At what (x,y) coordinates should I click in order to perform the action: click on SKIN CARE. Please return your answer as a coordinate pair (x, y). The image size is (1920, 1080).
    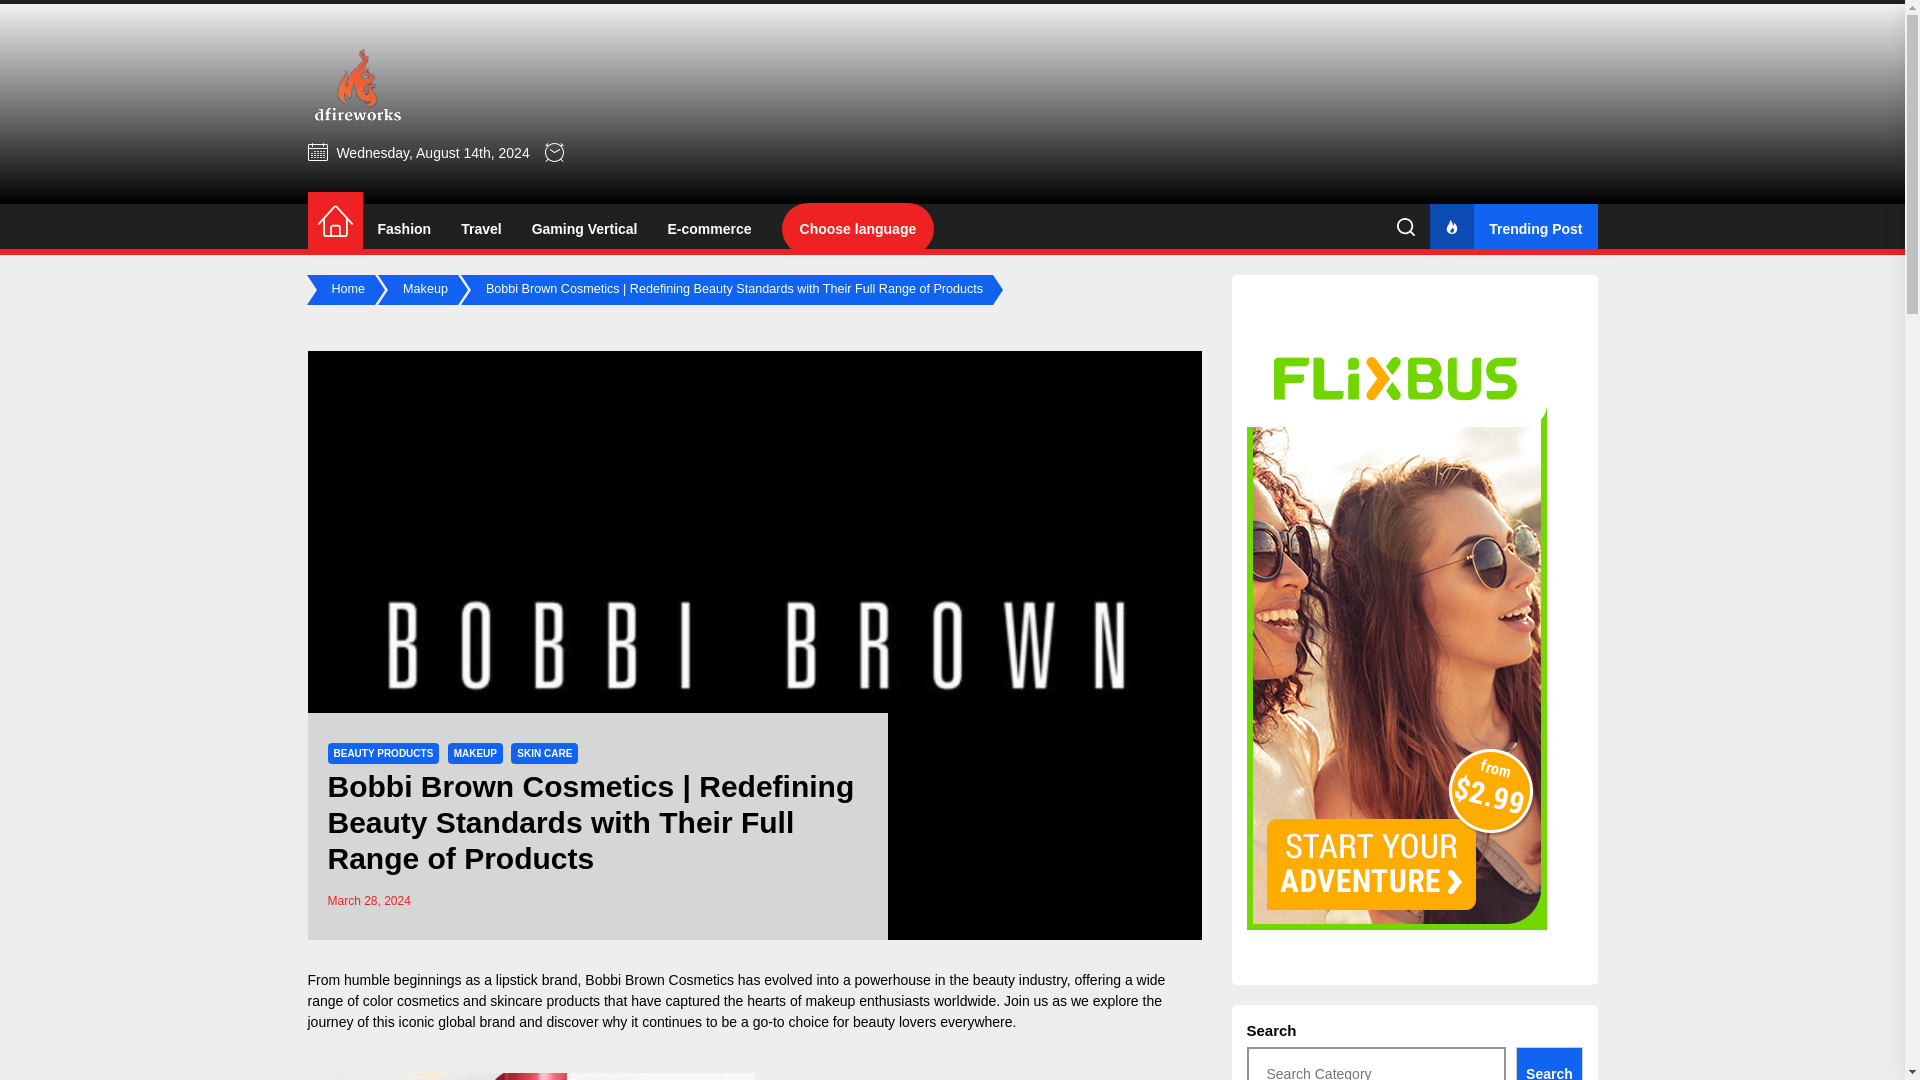
    Looking at the image, I should click on (544, 753).